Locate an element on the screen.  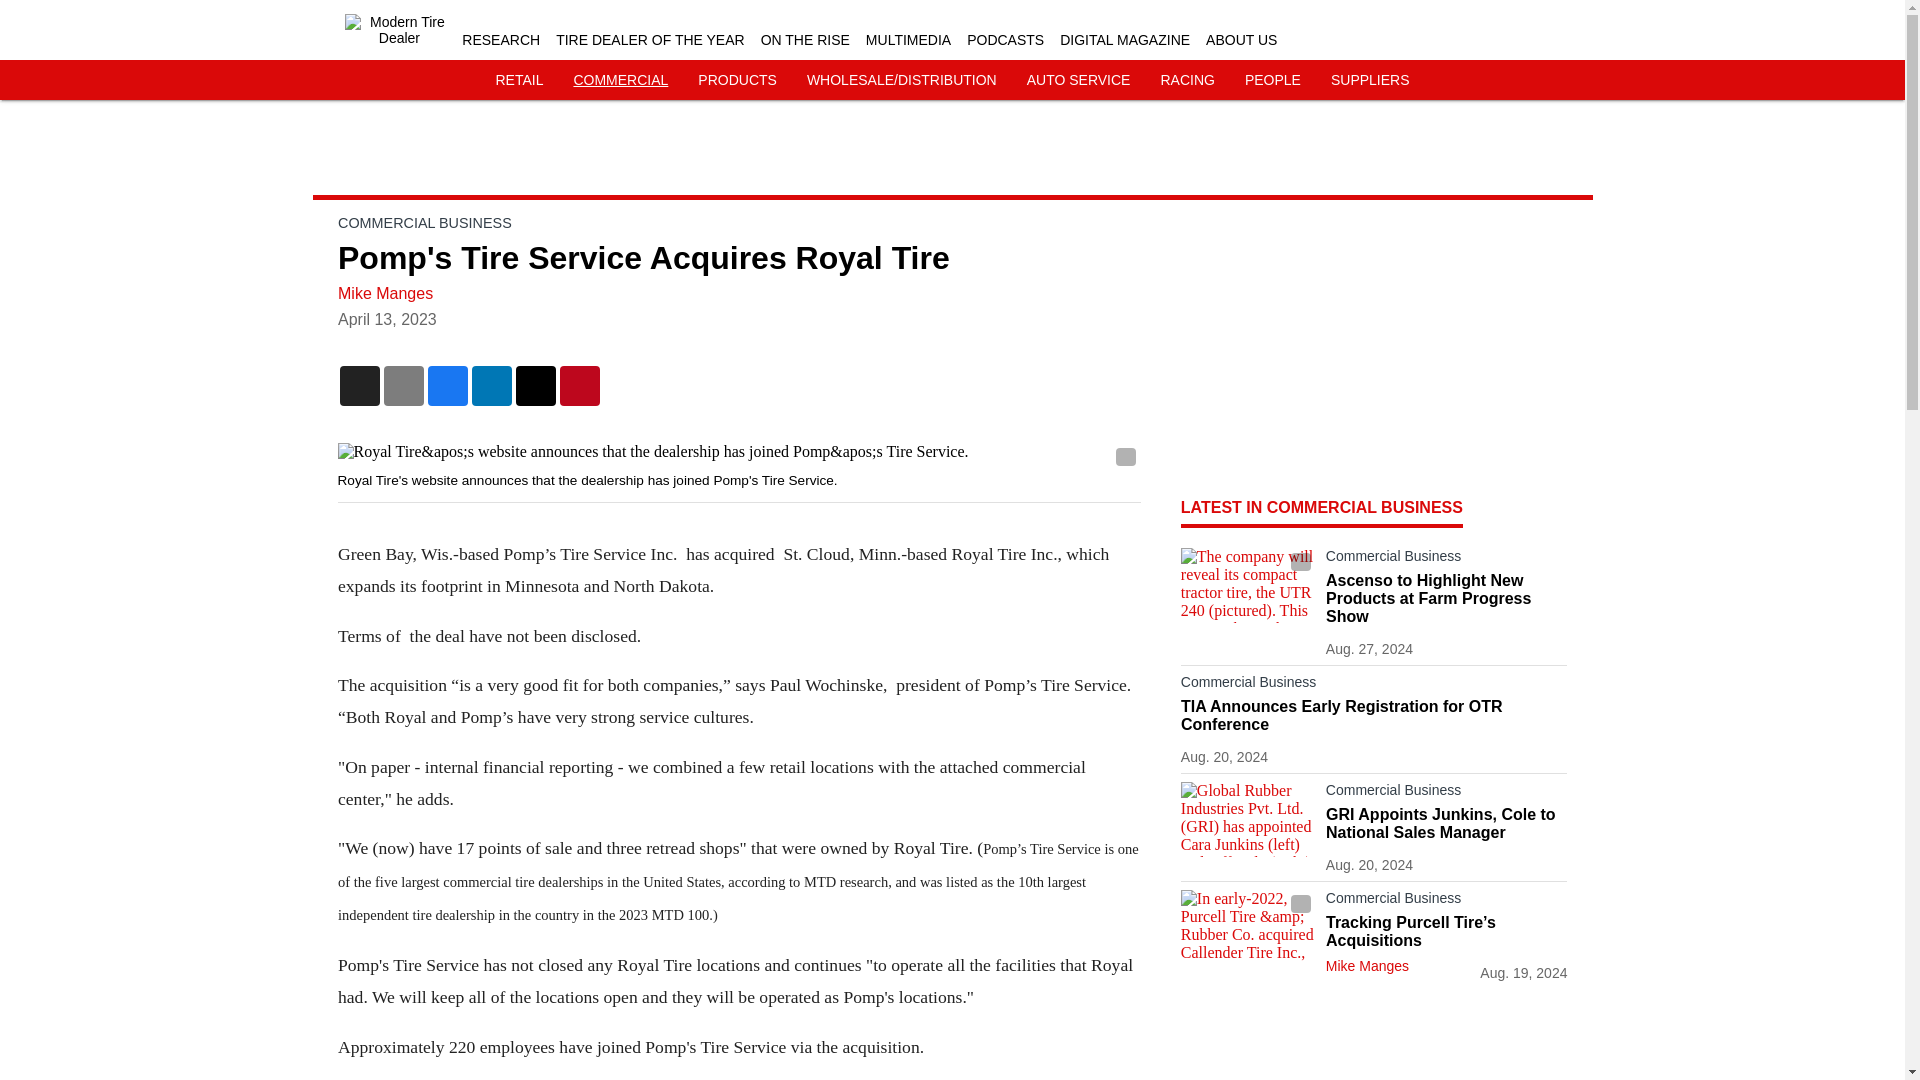
PRODUCTS is located at coordinates (738, 80).